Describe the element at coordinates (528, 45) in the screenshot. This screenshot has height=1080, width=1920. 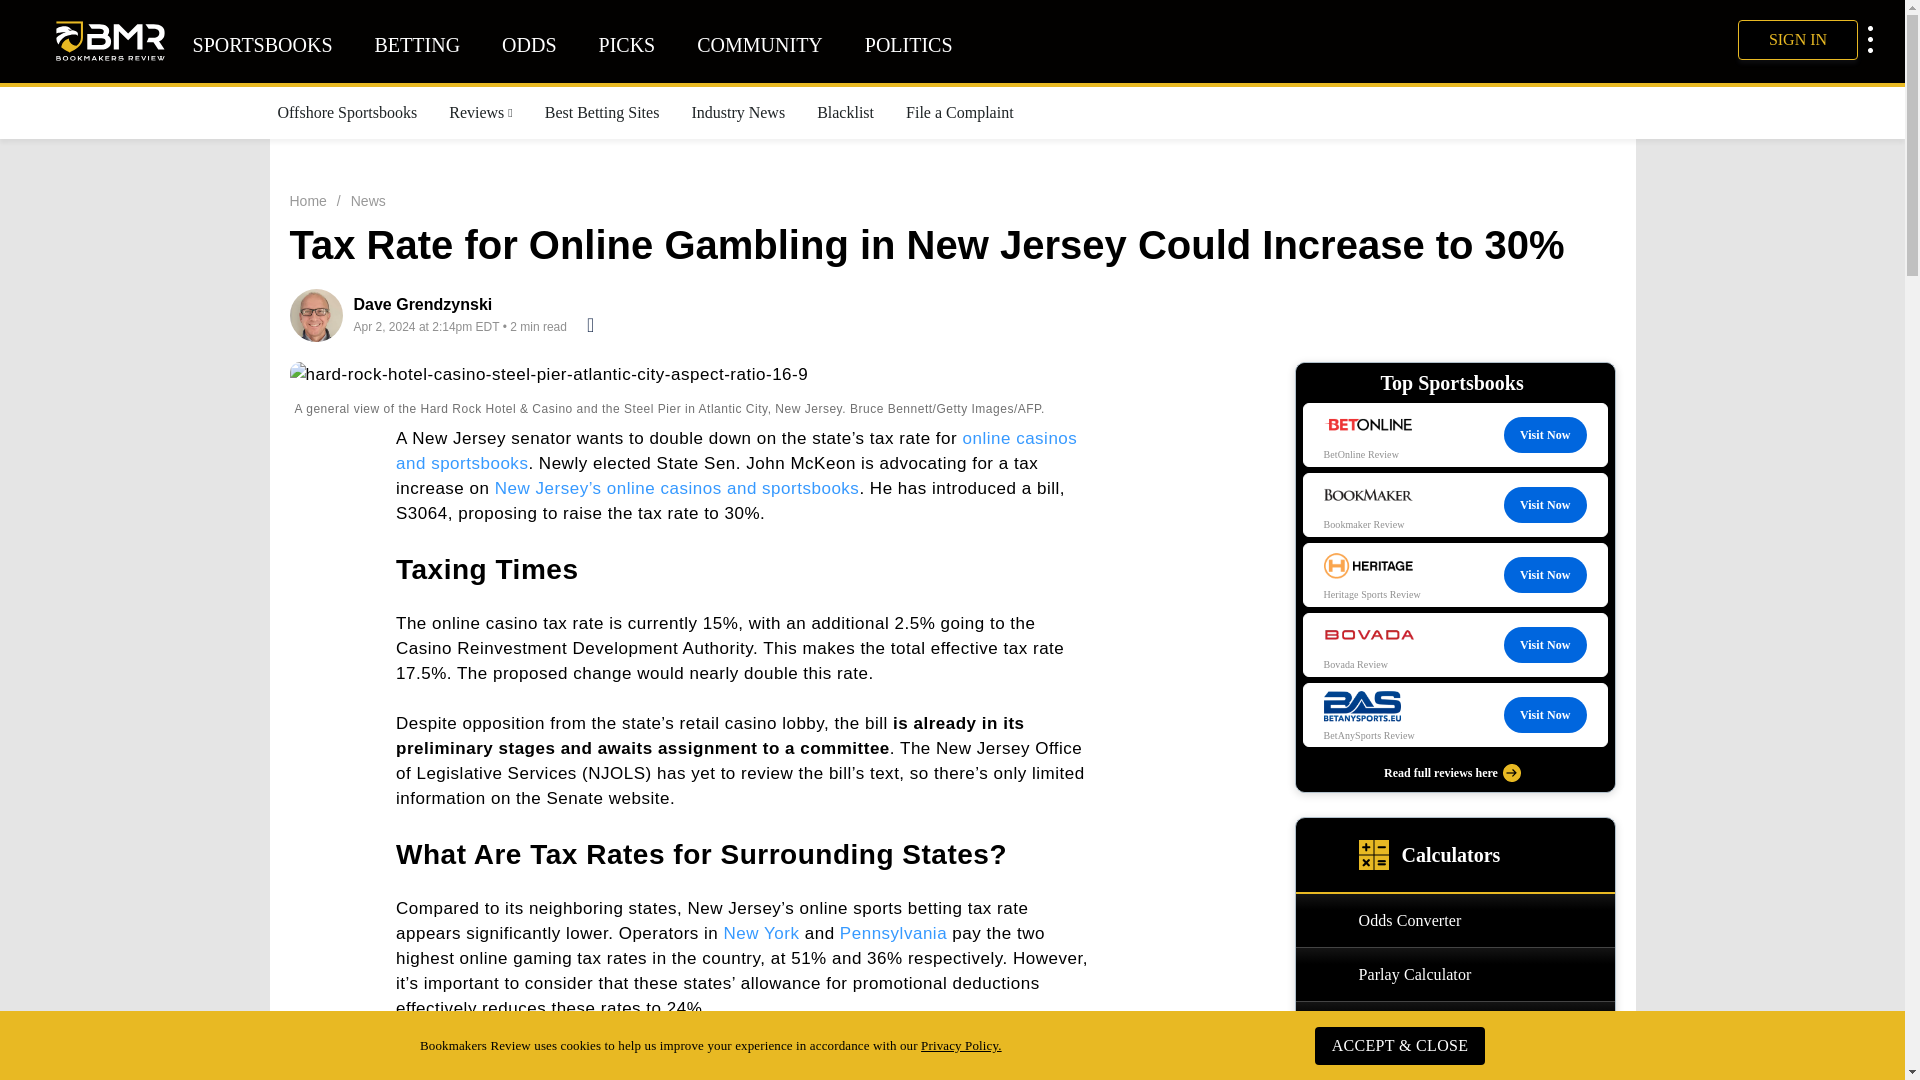
I see `ODDS` at that location.